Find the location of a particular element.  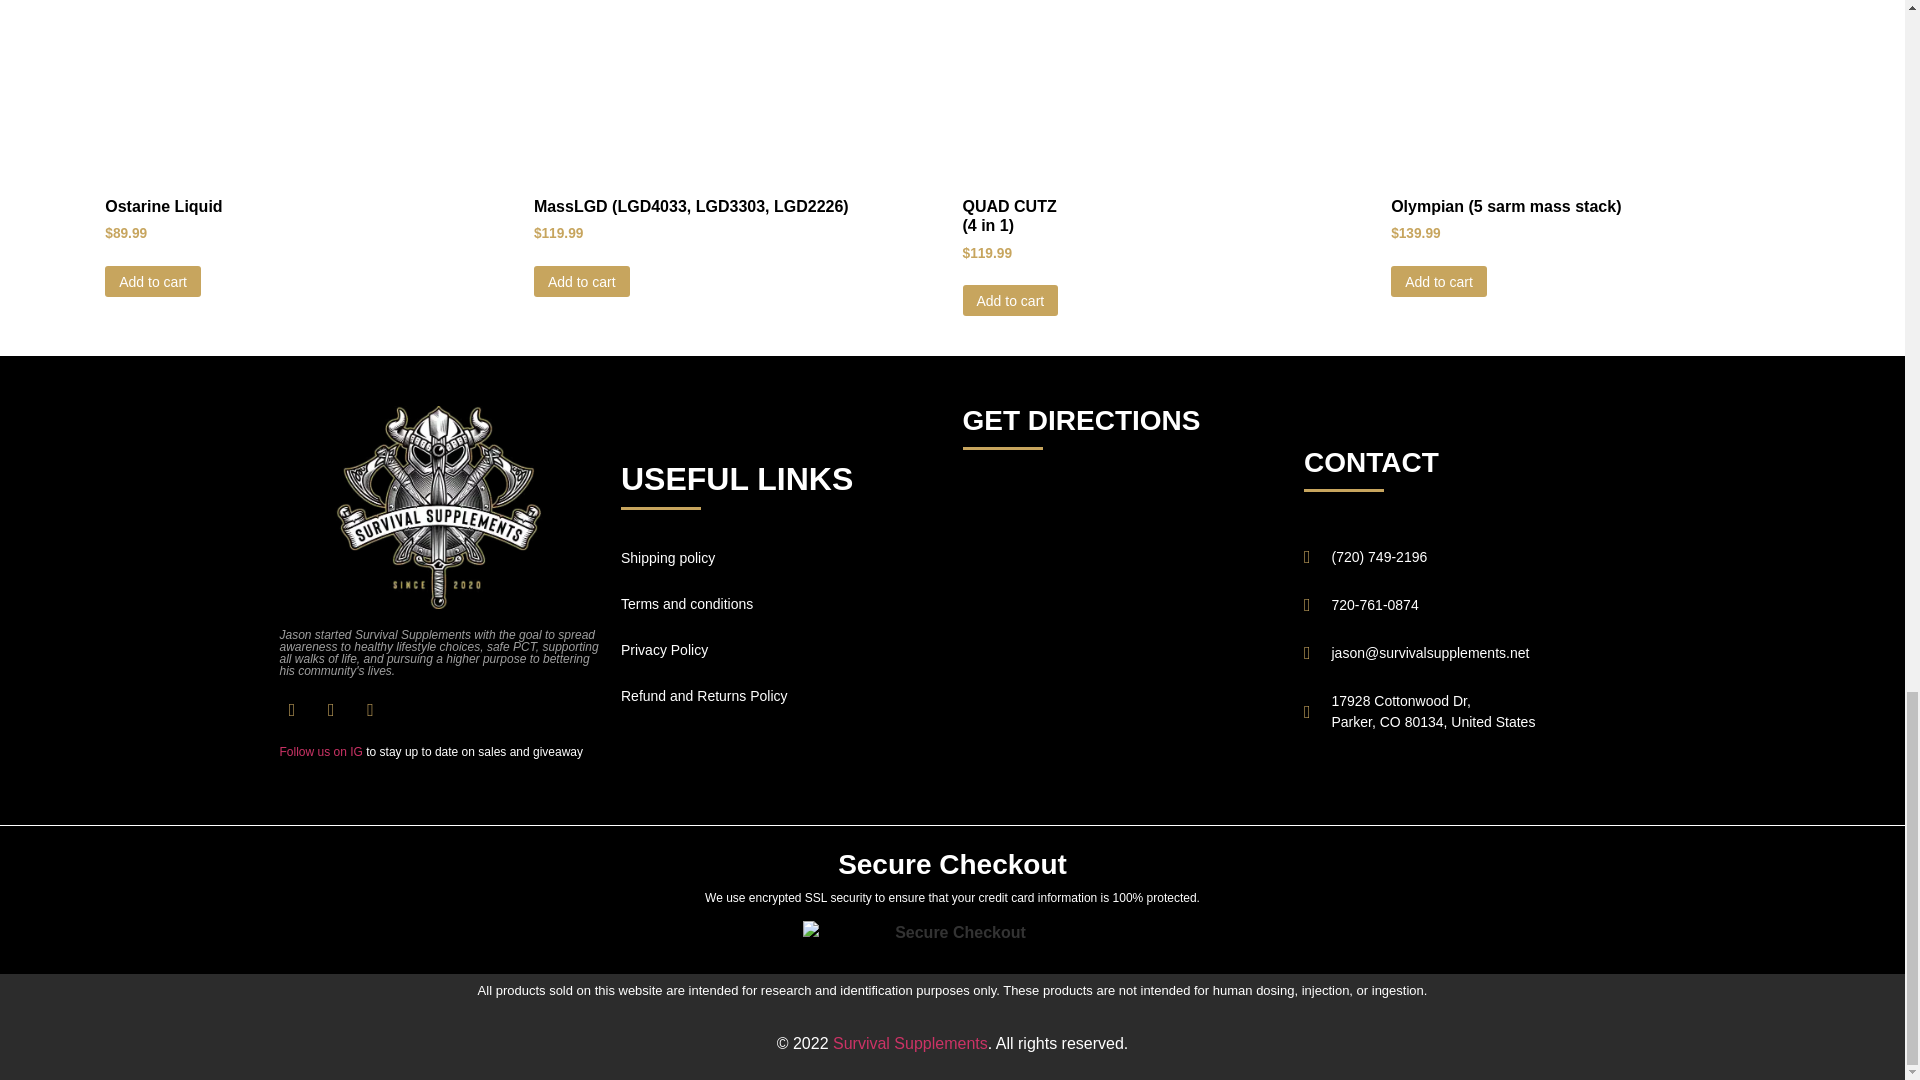

Add to cart is located at coordinates (581, 281).